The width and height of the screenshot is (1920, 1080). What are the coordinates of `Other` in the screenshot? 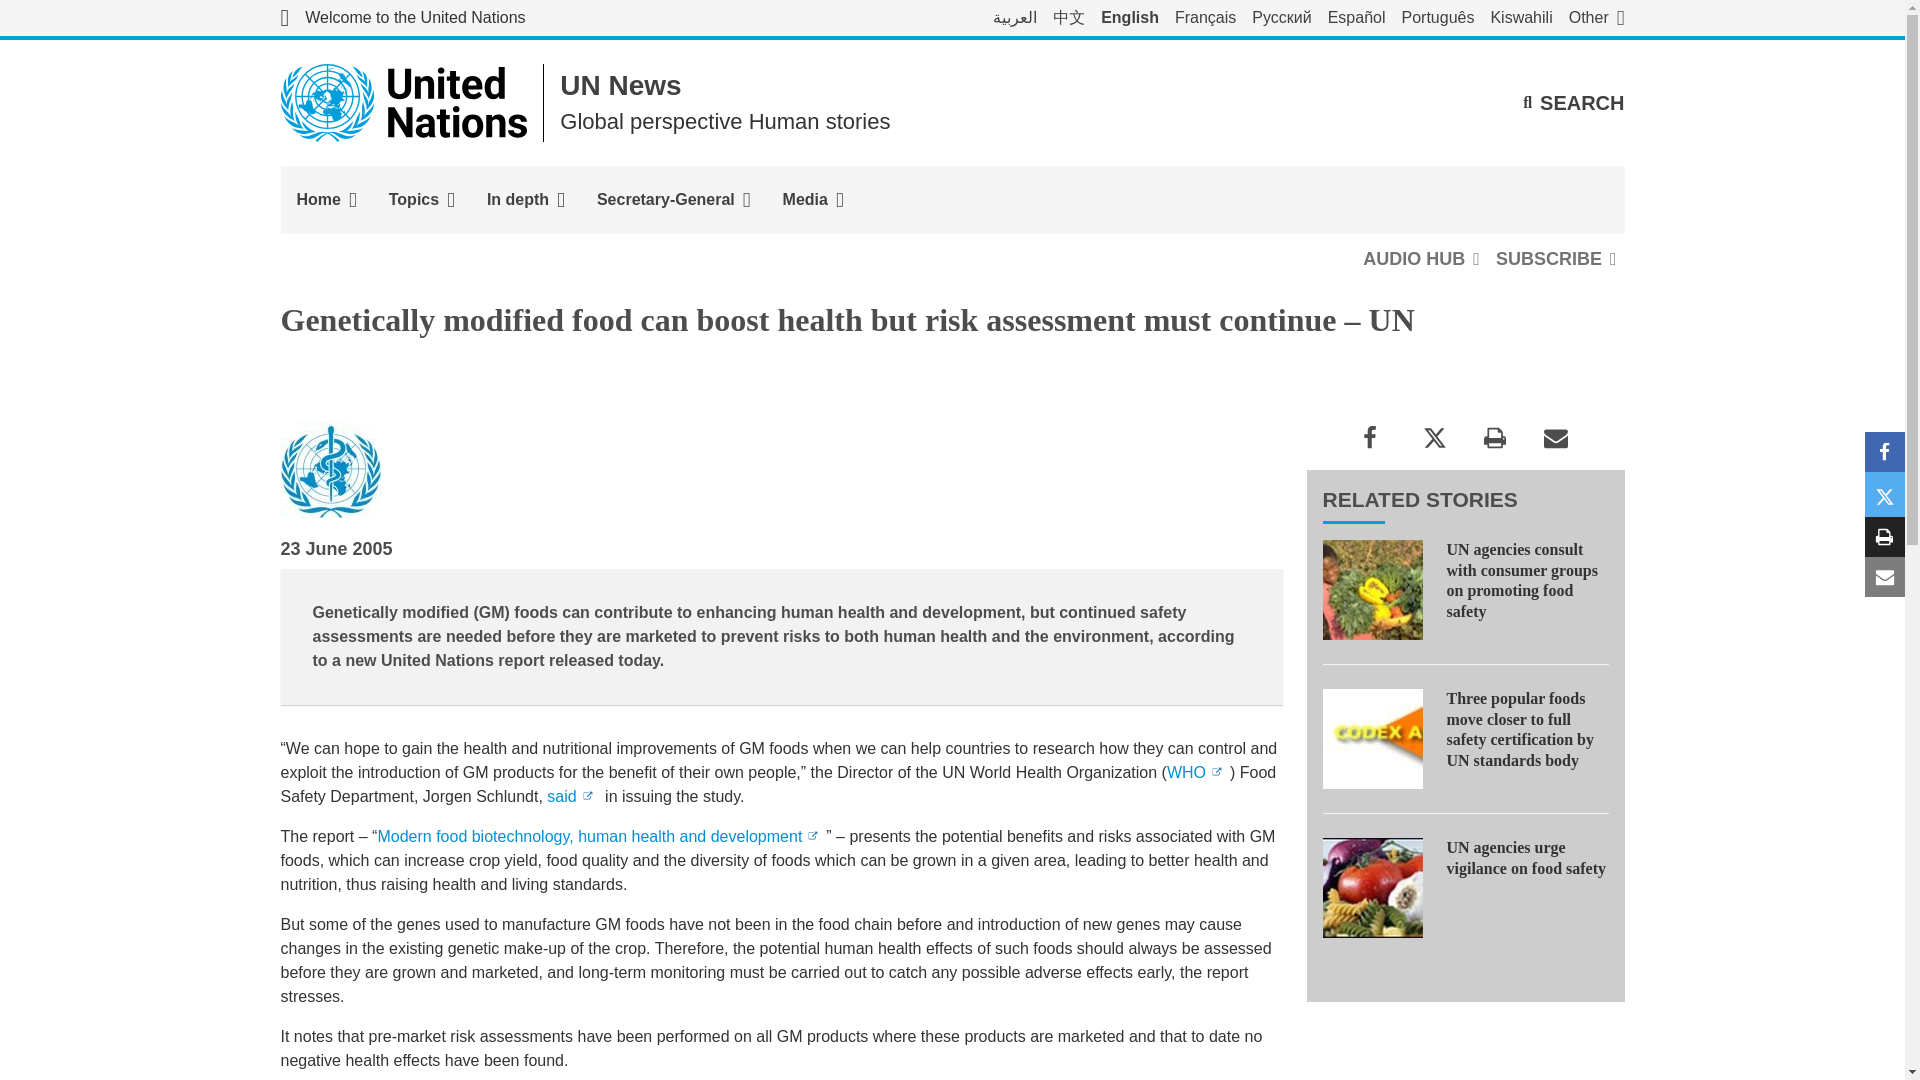 It's located at (1596, 18).